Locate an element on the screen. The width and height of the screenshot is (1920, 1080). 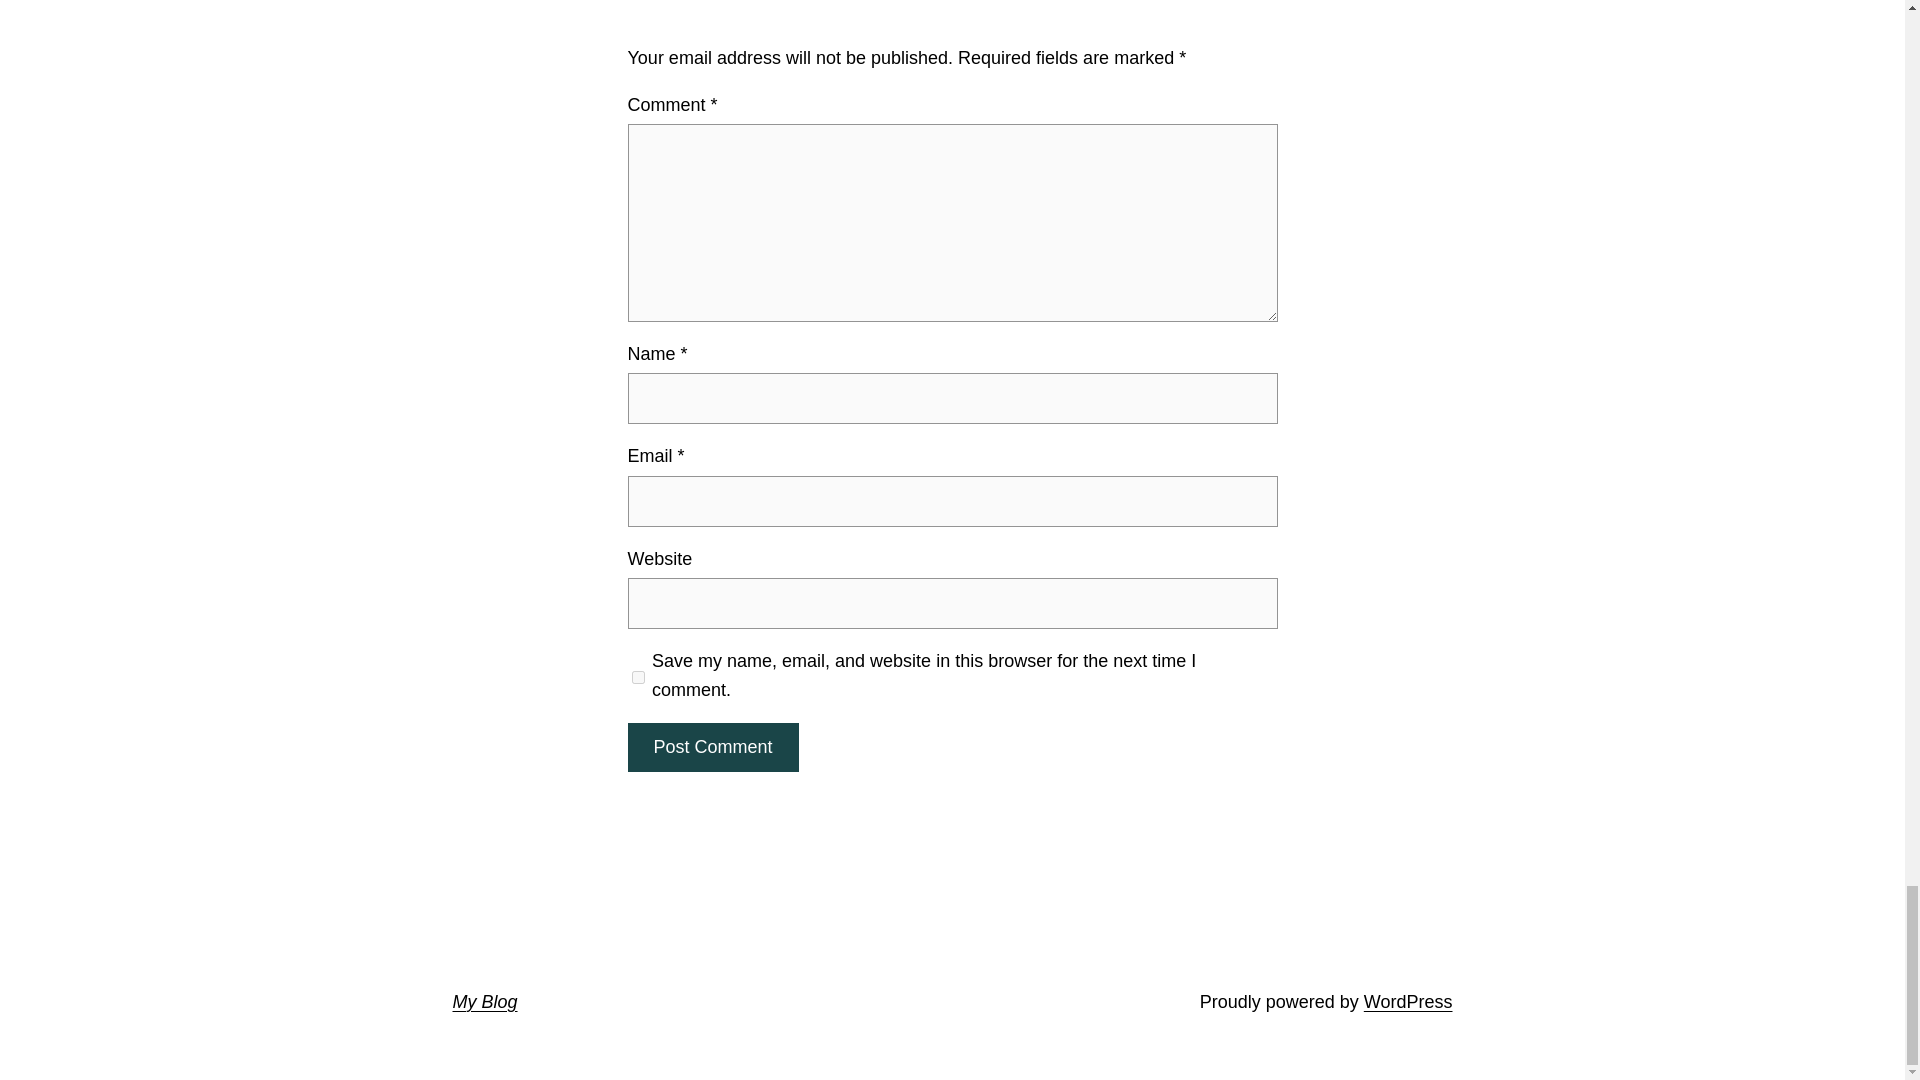
WordPress is located at coordinates (1408, 1002).